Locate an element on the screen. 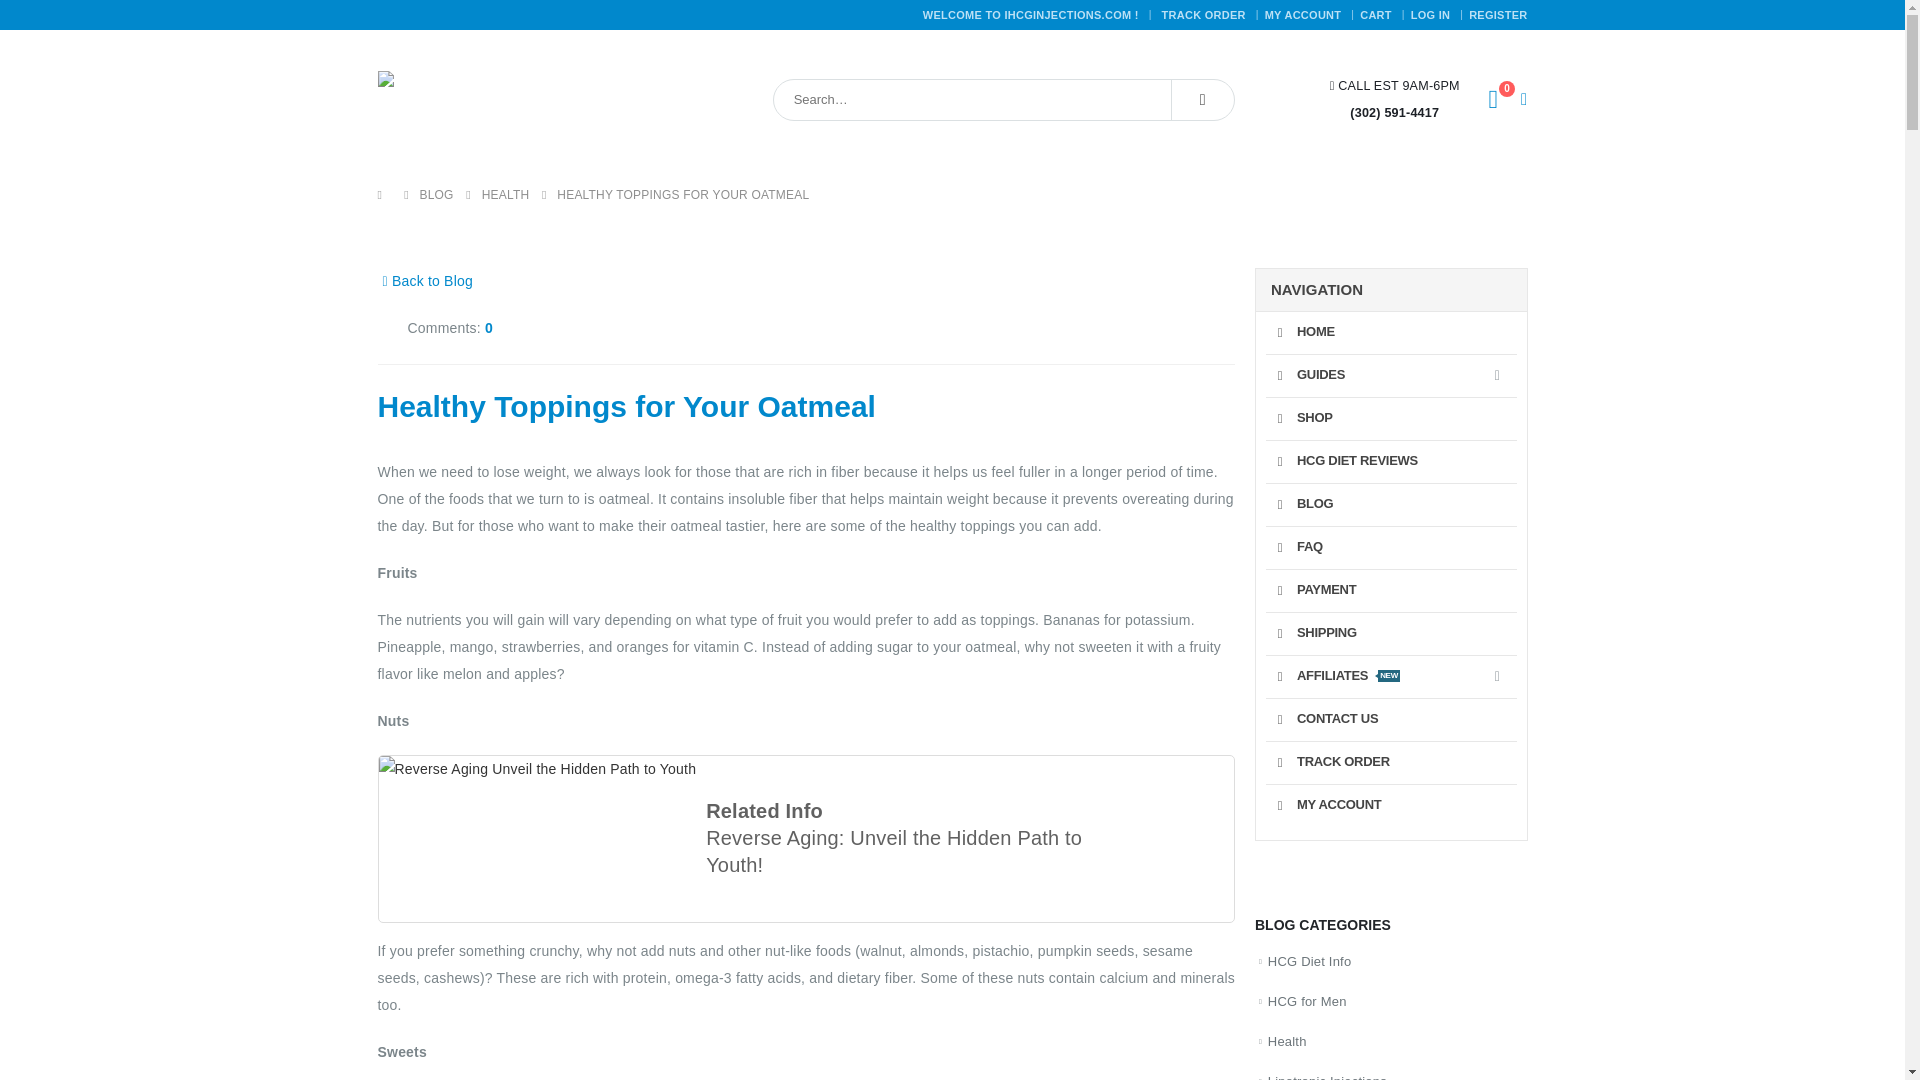 This screenshot has height=1080, width=1920. REGISTER is located at coordinates (1432, 15).